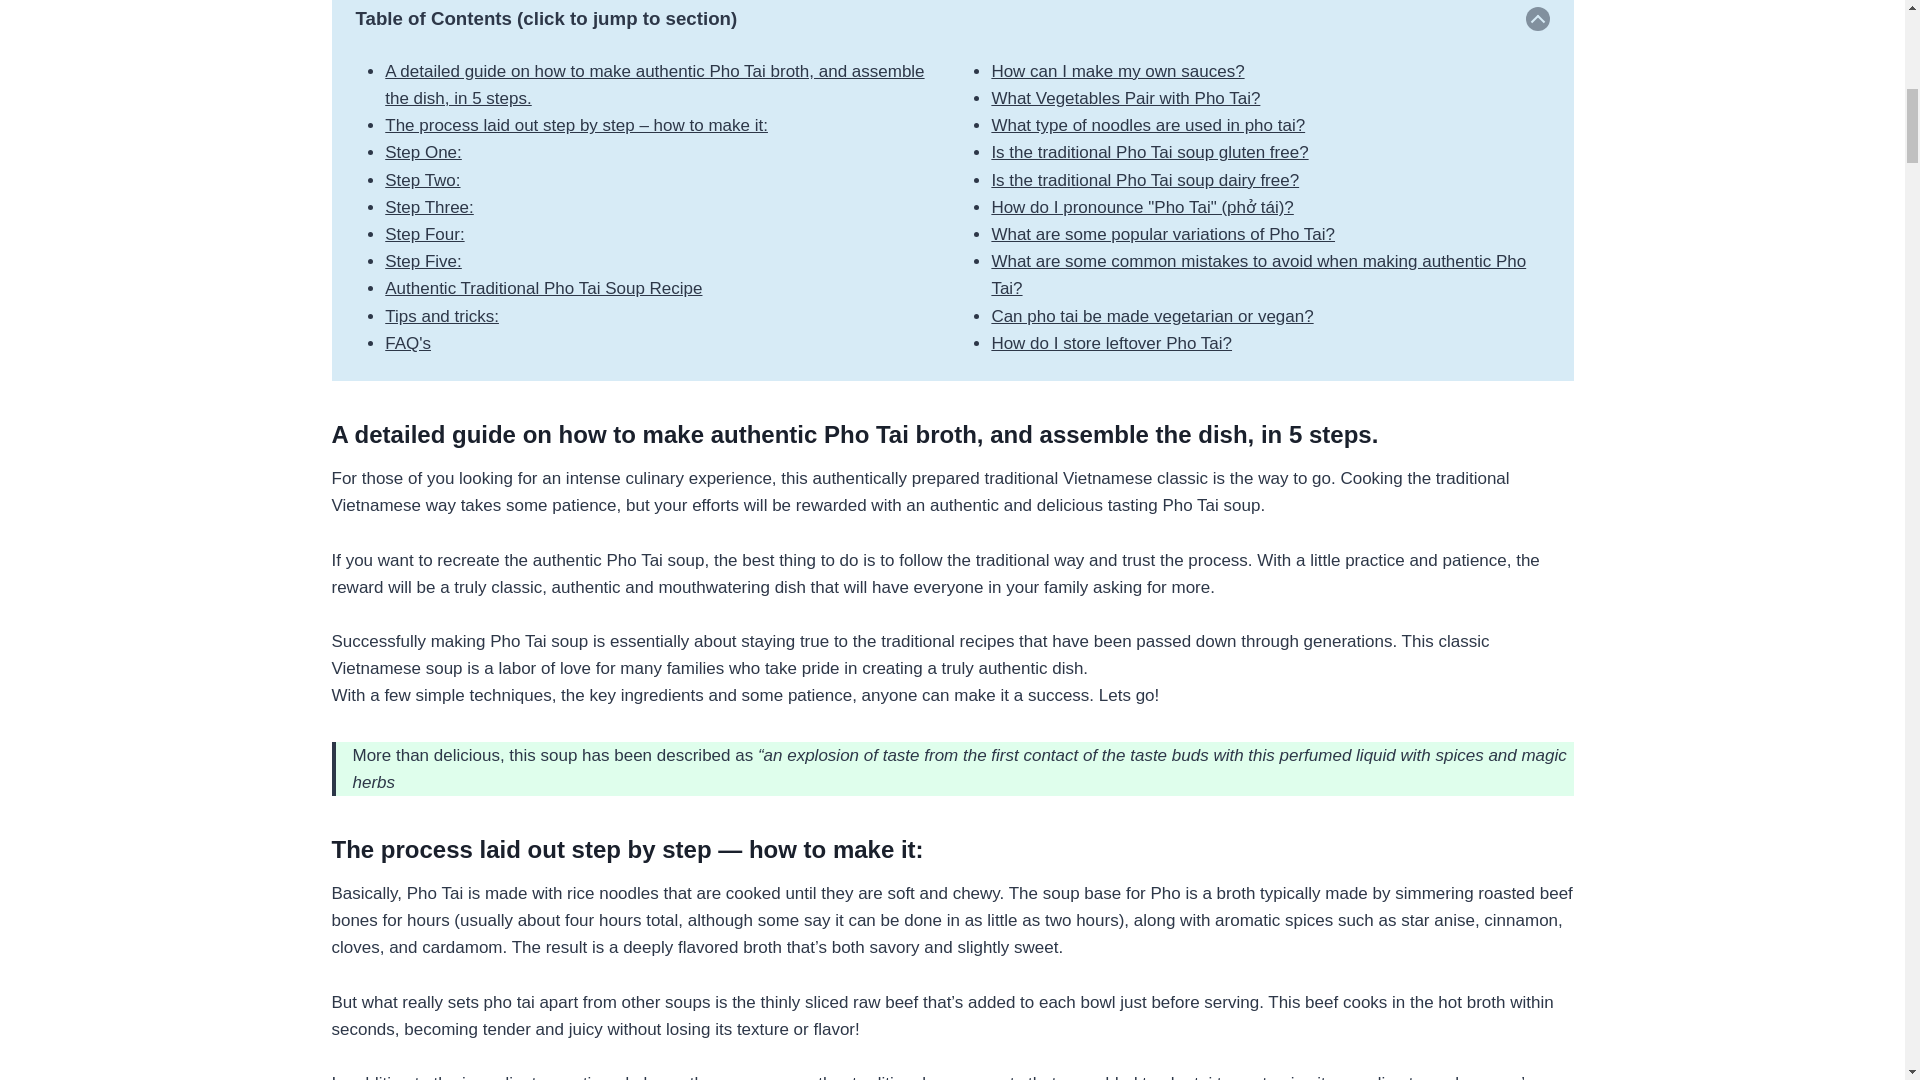  What do you see at coordinates (424, 261) in the screenshot?
I see `Step Five:` at bounding box center [424, 261].